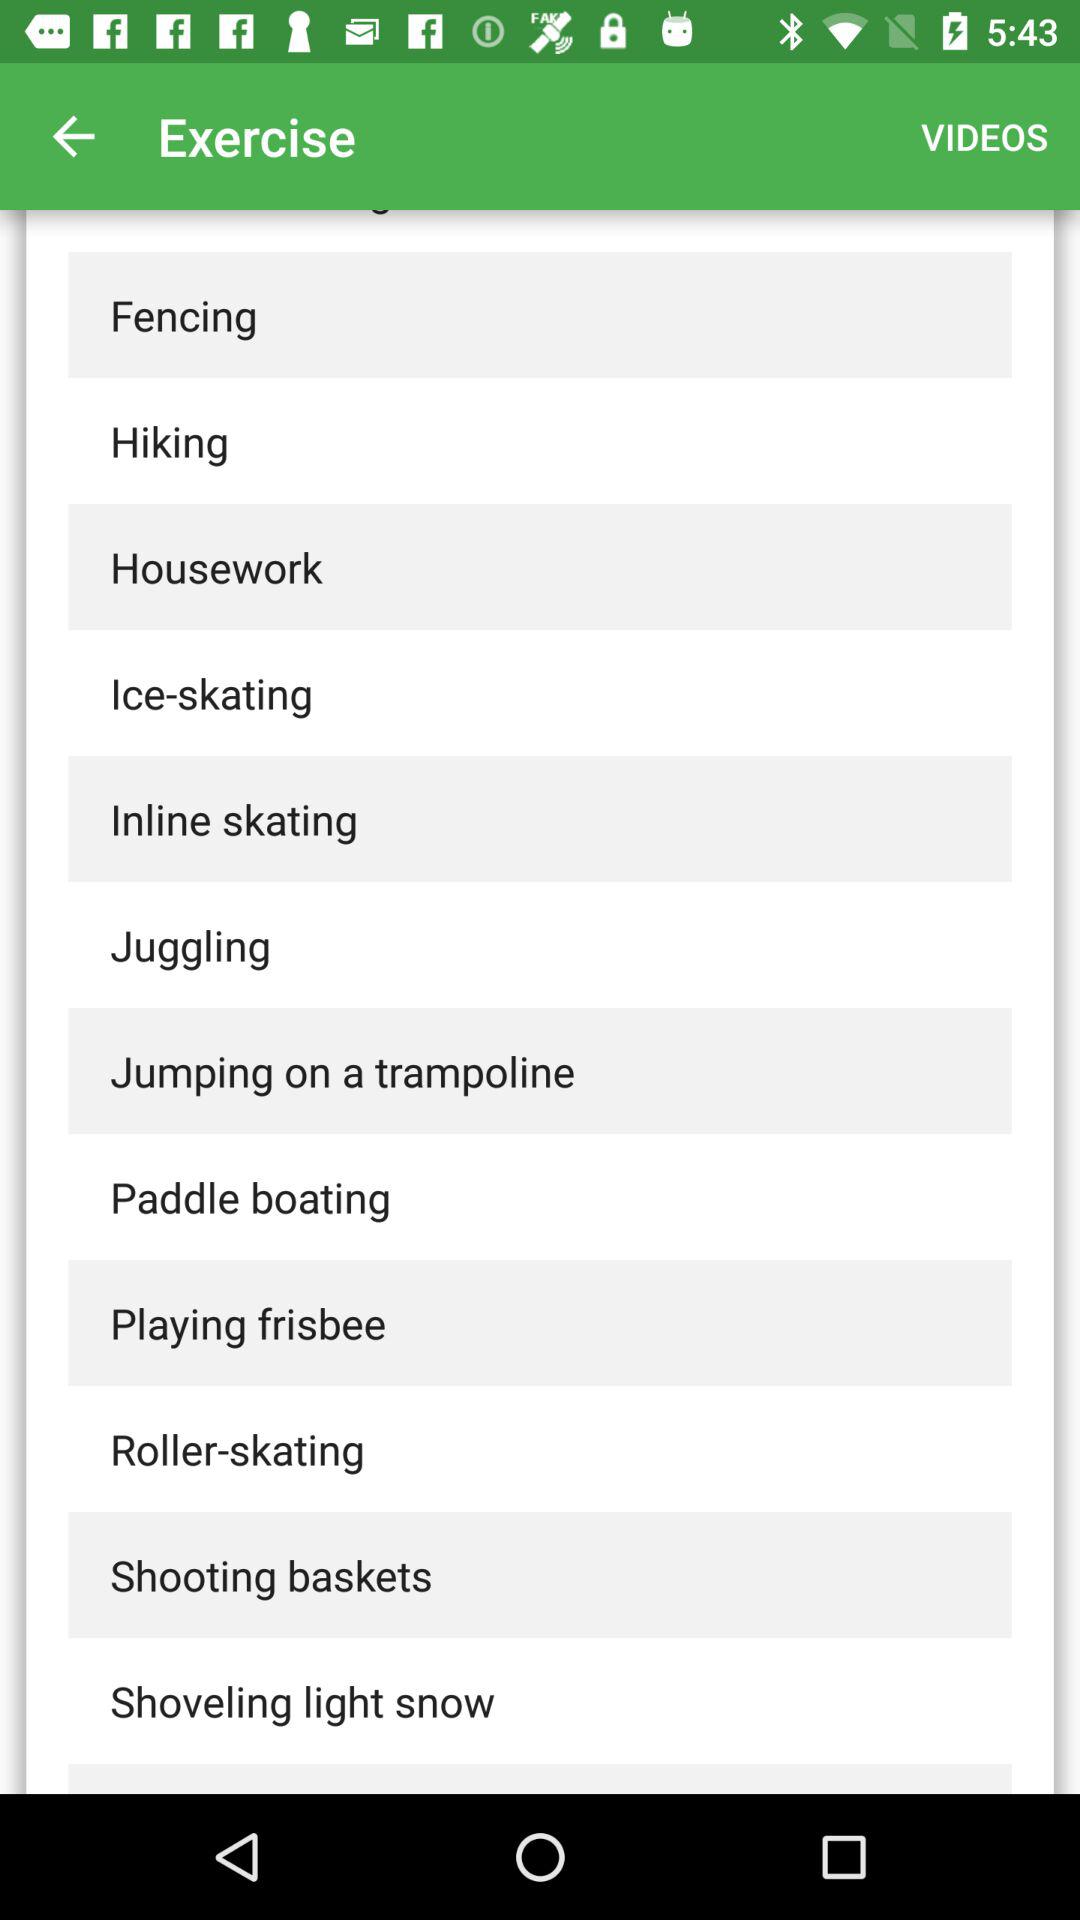 Image resolution: width=1080 pixels, height=1920 pixels. What do you see at coordinates (984, 136) in the screenshot?
I see `launch item to the right of the exercise item` at bounding box center [984, 136].